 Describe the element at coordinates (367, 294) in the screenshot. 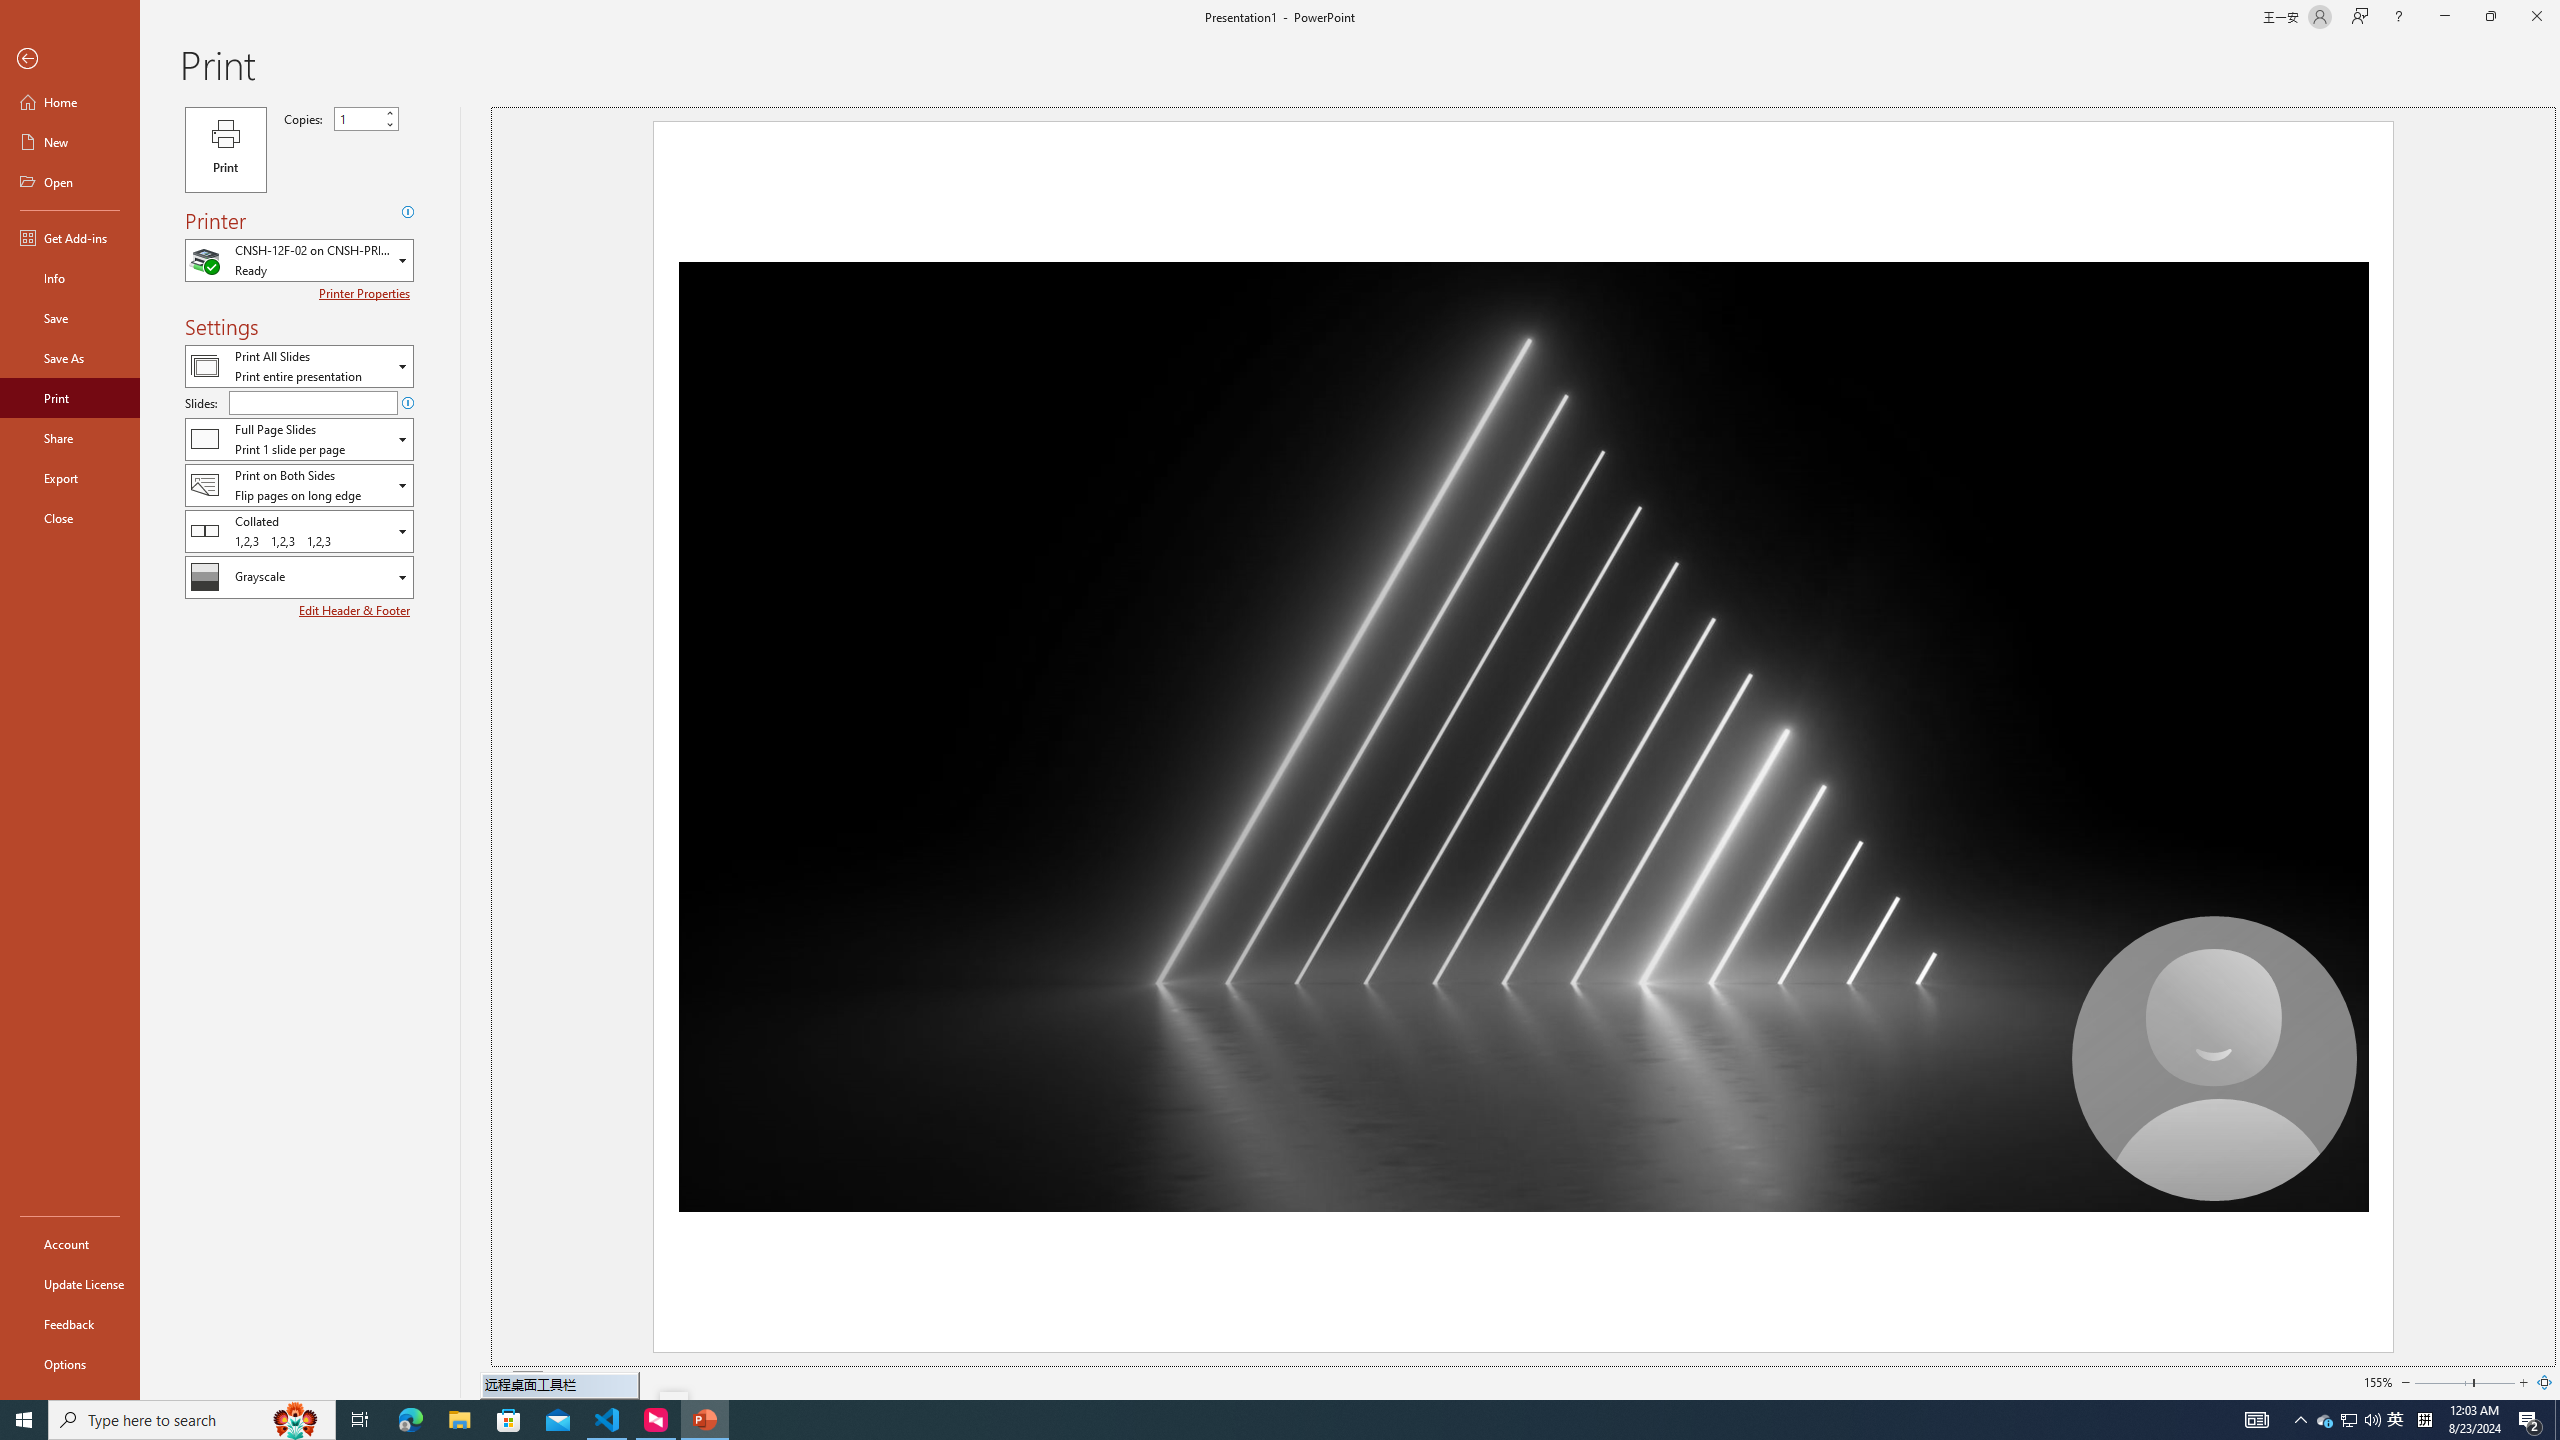

I see `Printer Properties` at that location.